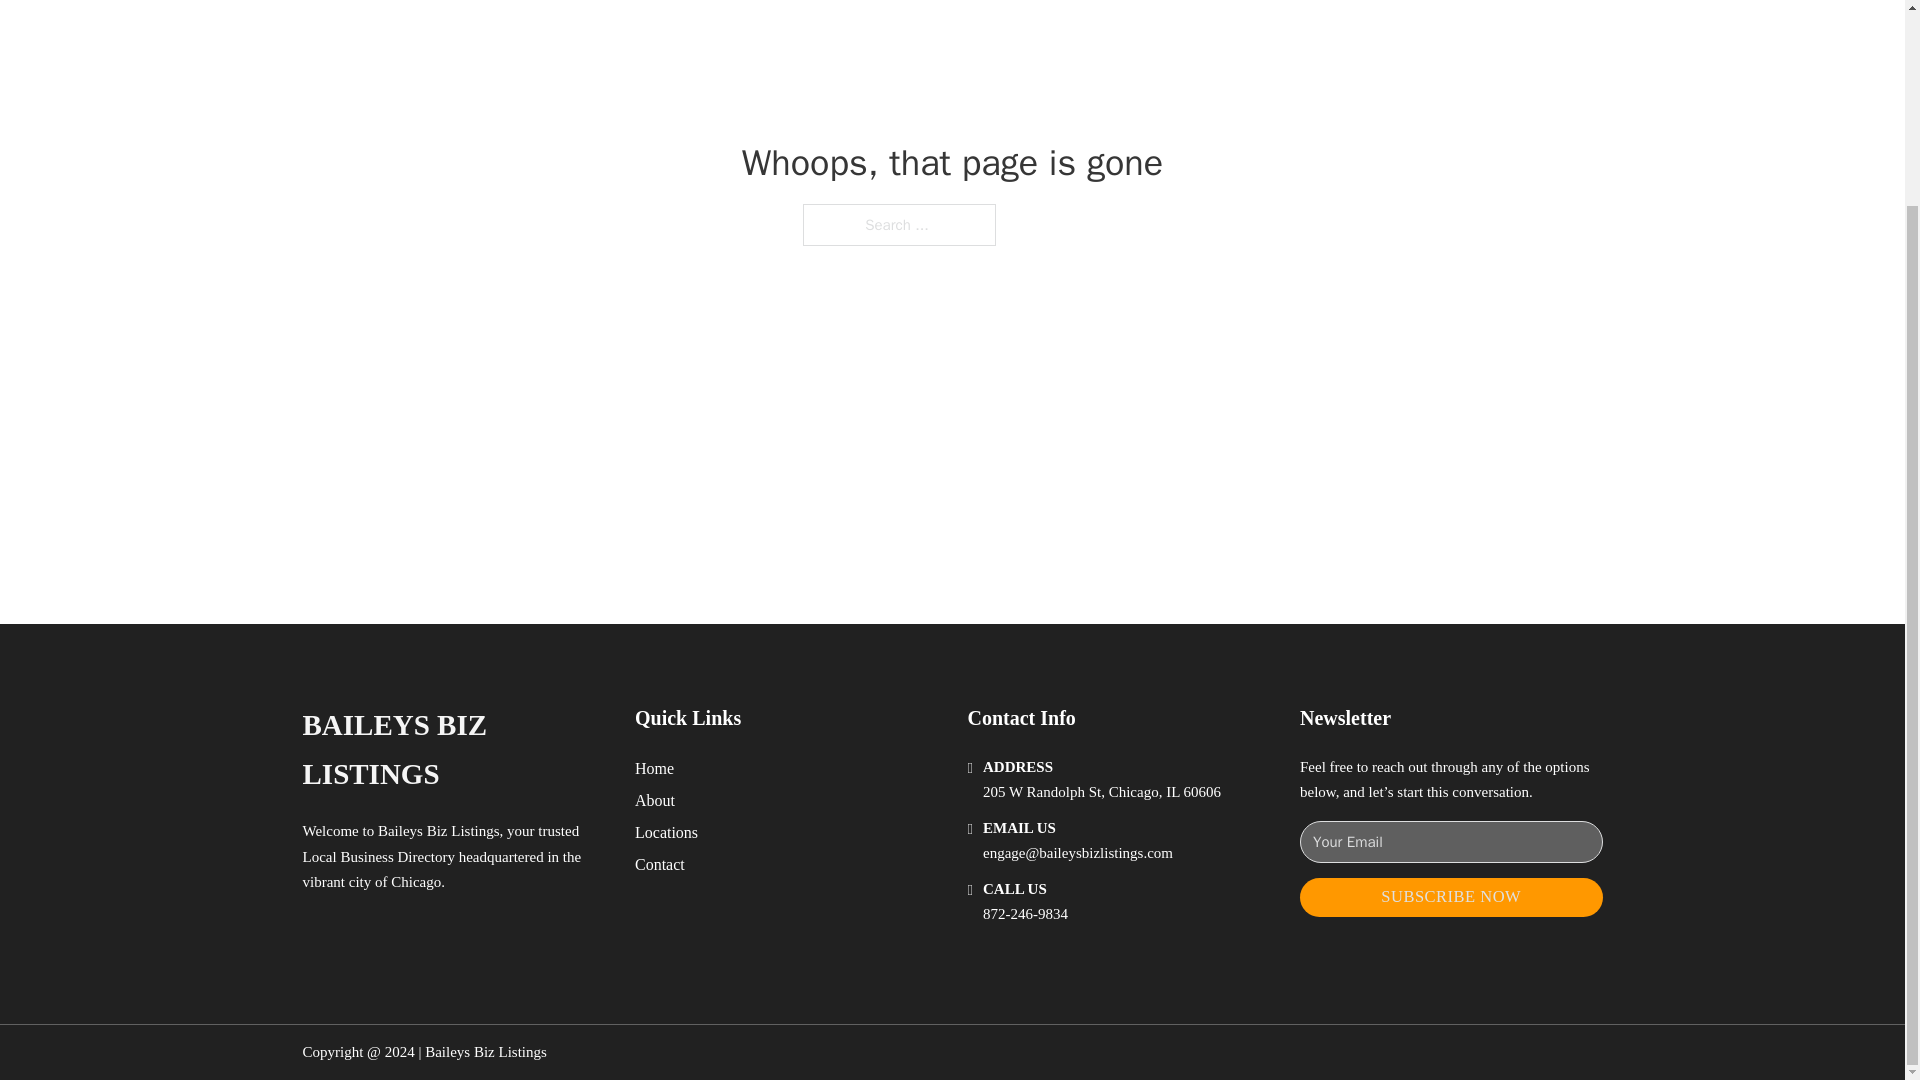 This screenshot has width=1920, height=1080. I want to click on BAILEYS BIZ LISTINGS, so click(452, 750).